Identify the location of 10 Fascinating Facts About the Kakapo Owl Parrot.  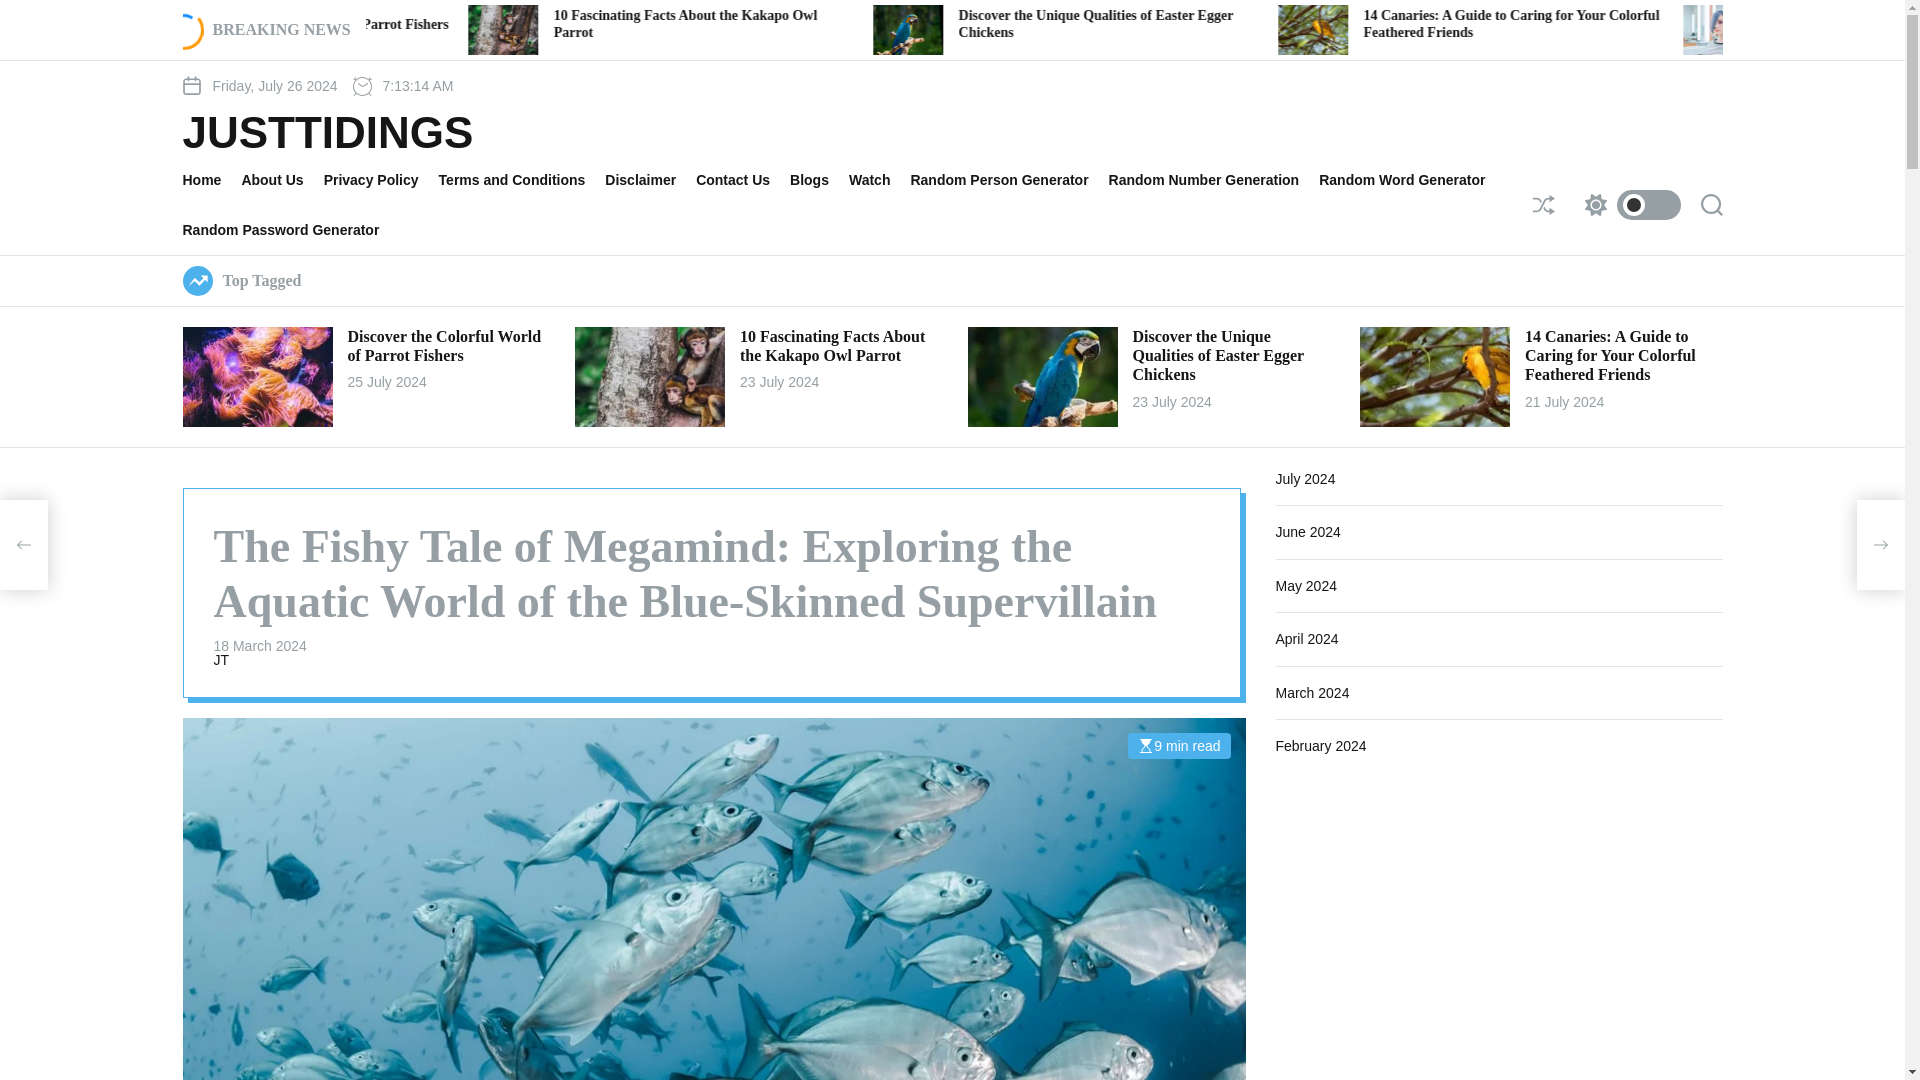
(962, 23).